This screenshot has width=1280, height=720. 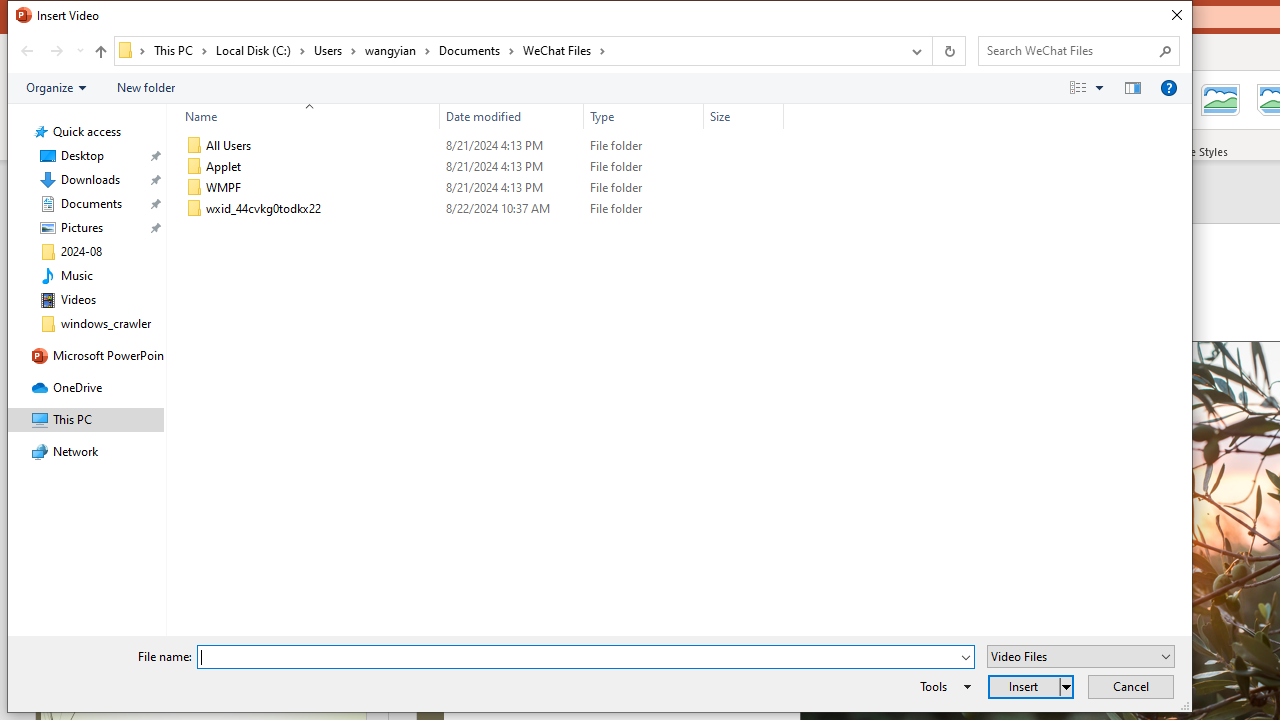 What do you see at coordinates (480, 166) in the screenshot?
I see `Applet` at bounding box center [480, 166].